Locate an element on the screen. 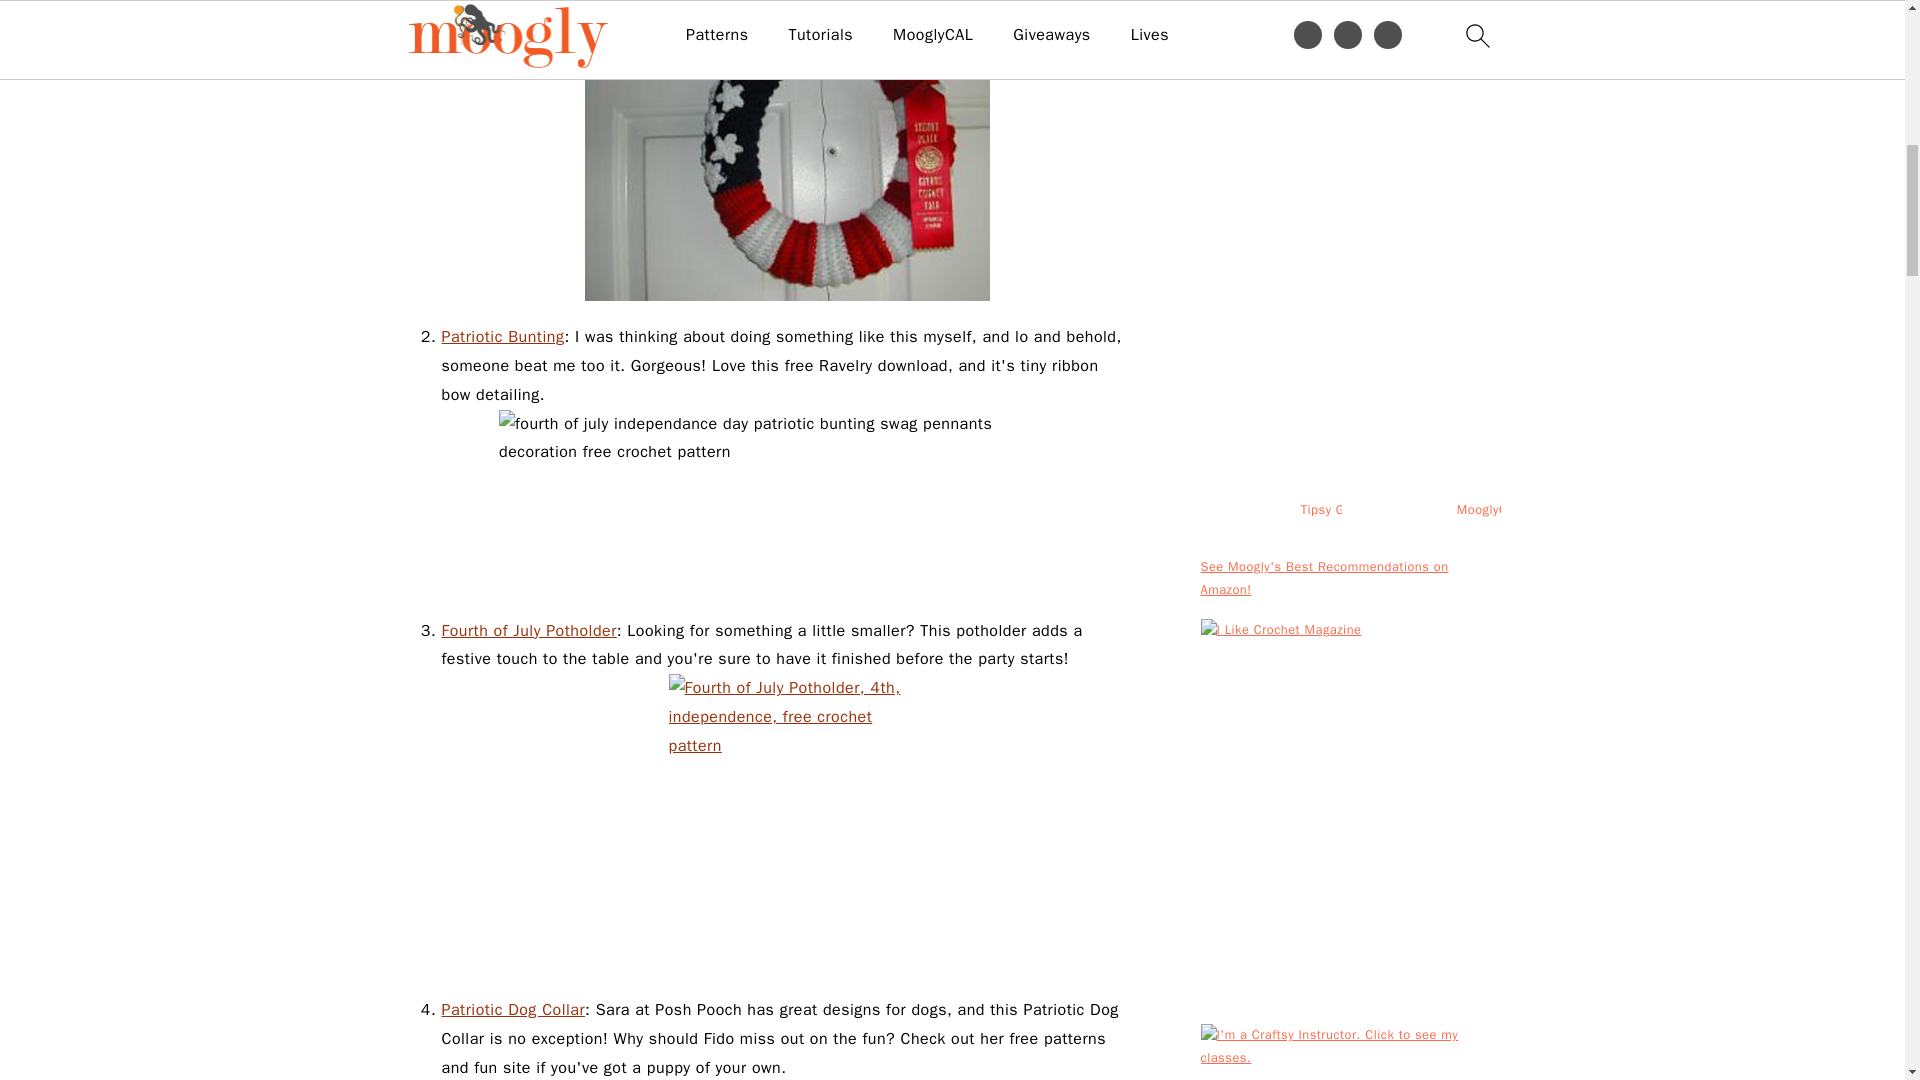 This screenshot has width=1920, height=1080. Patriotic Bunting - Free Ravelry Download is located at coordinates (502, 336).